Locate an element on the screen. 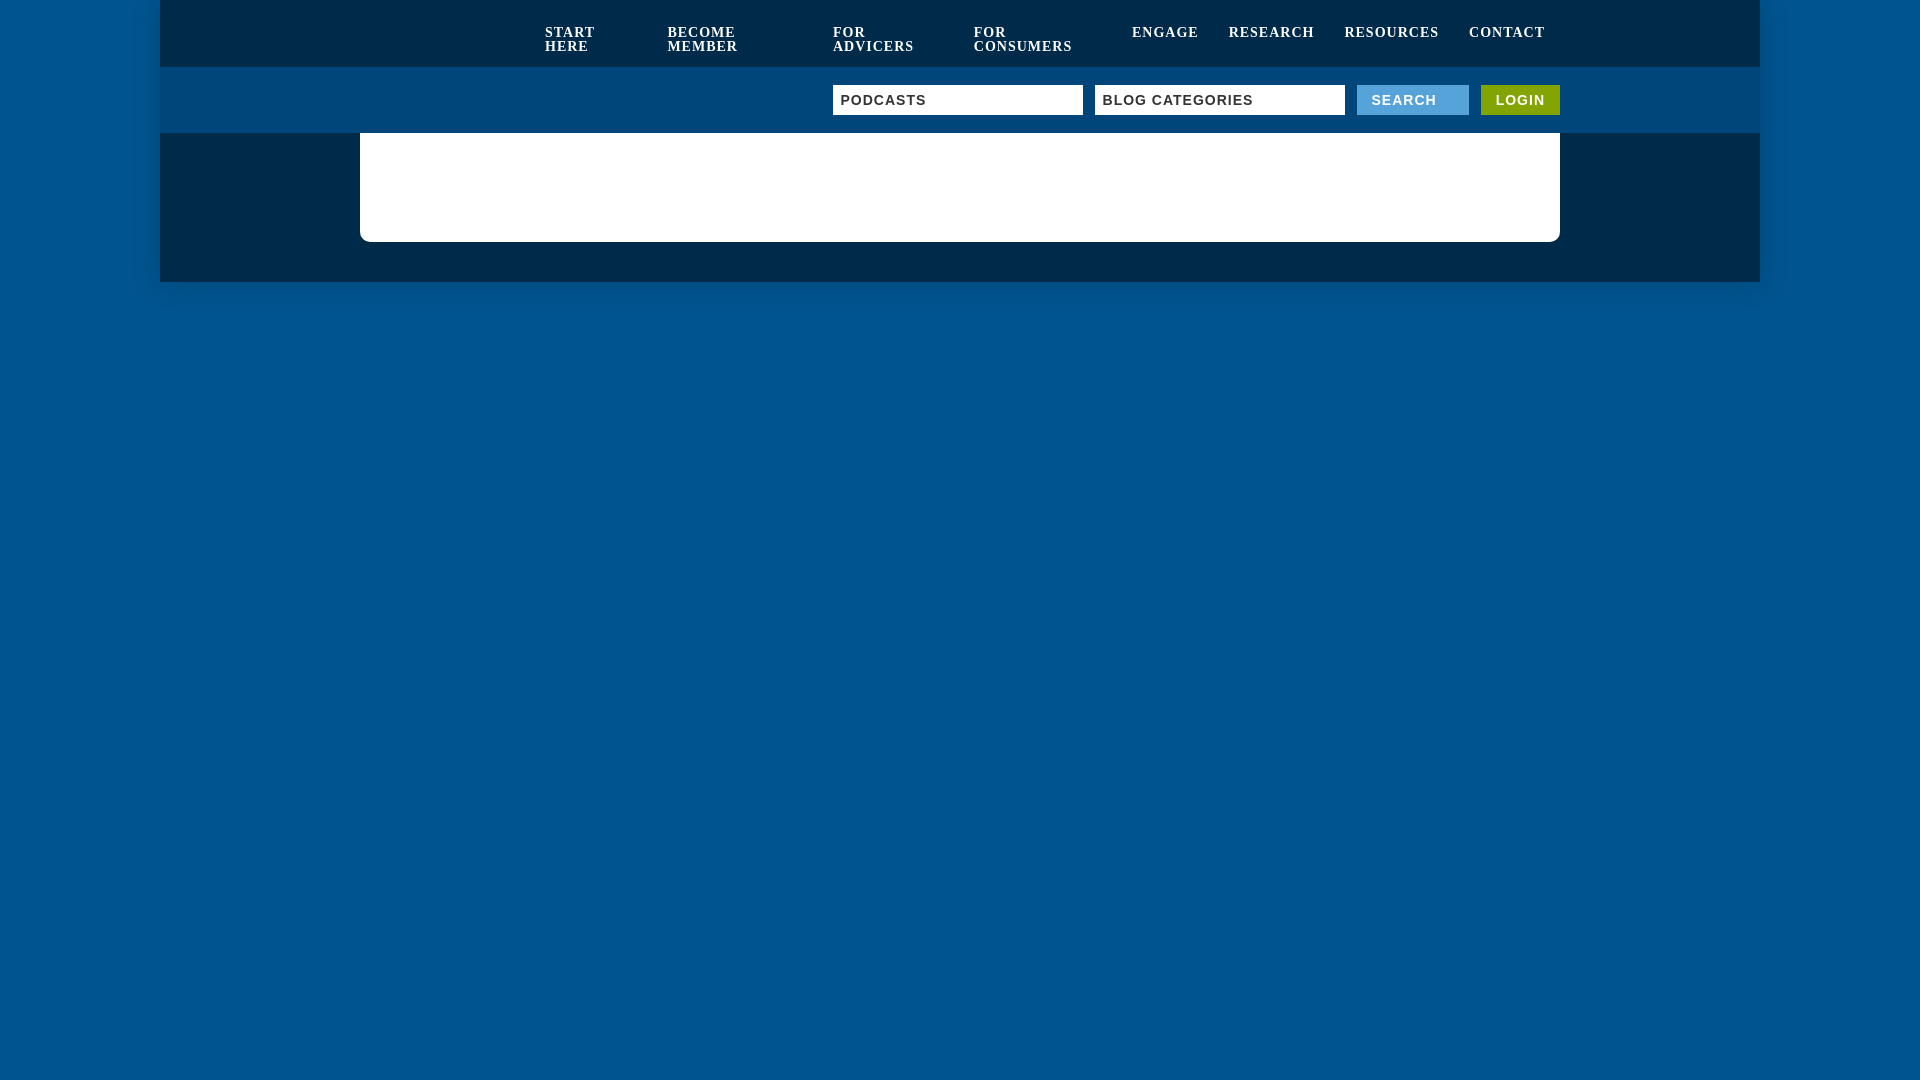 The height and width of the screenshot is (1080, 1920). RESOURCES is located at coordinates (1390, 40).